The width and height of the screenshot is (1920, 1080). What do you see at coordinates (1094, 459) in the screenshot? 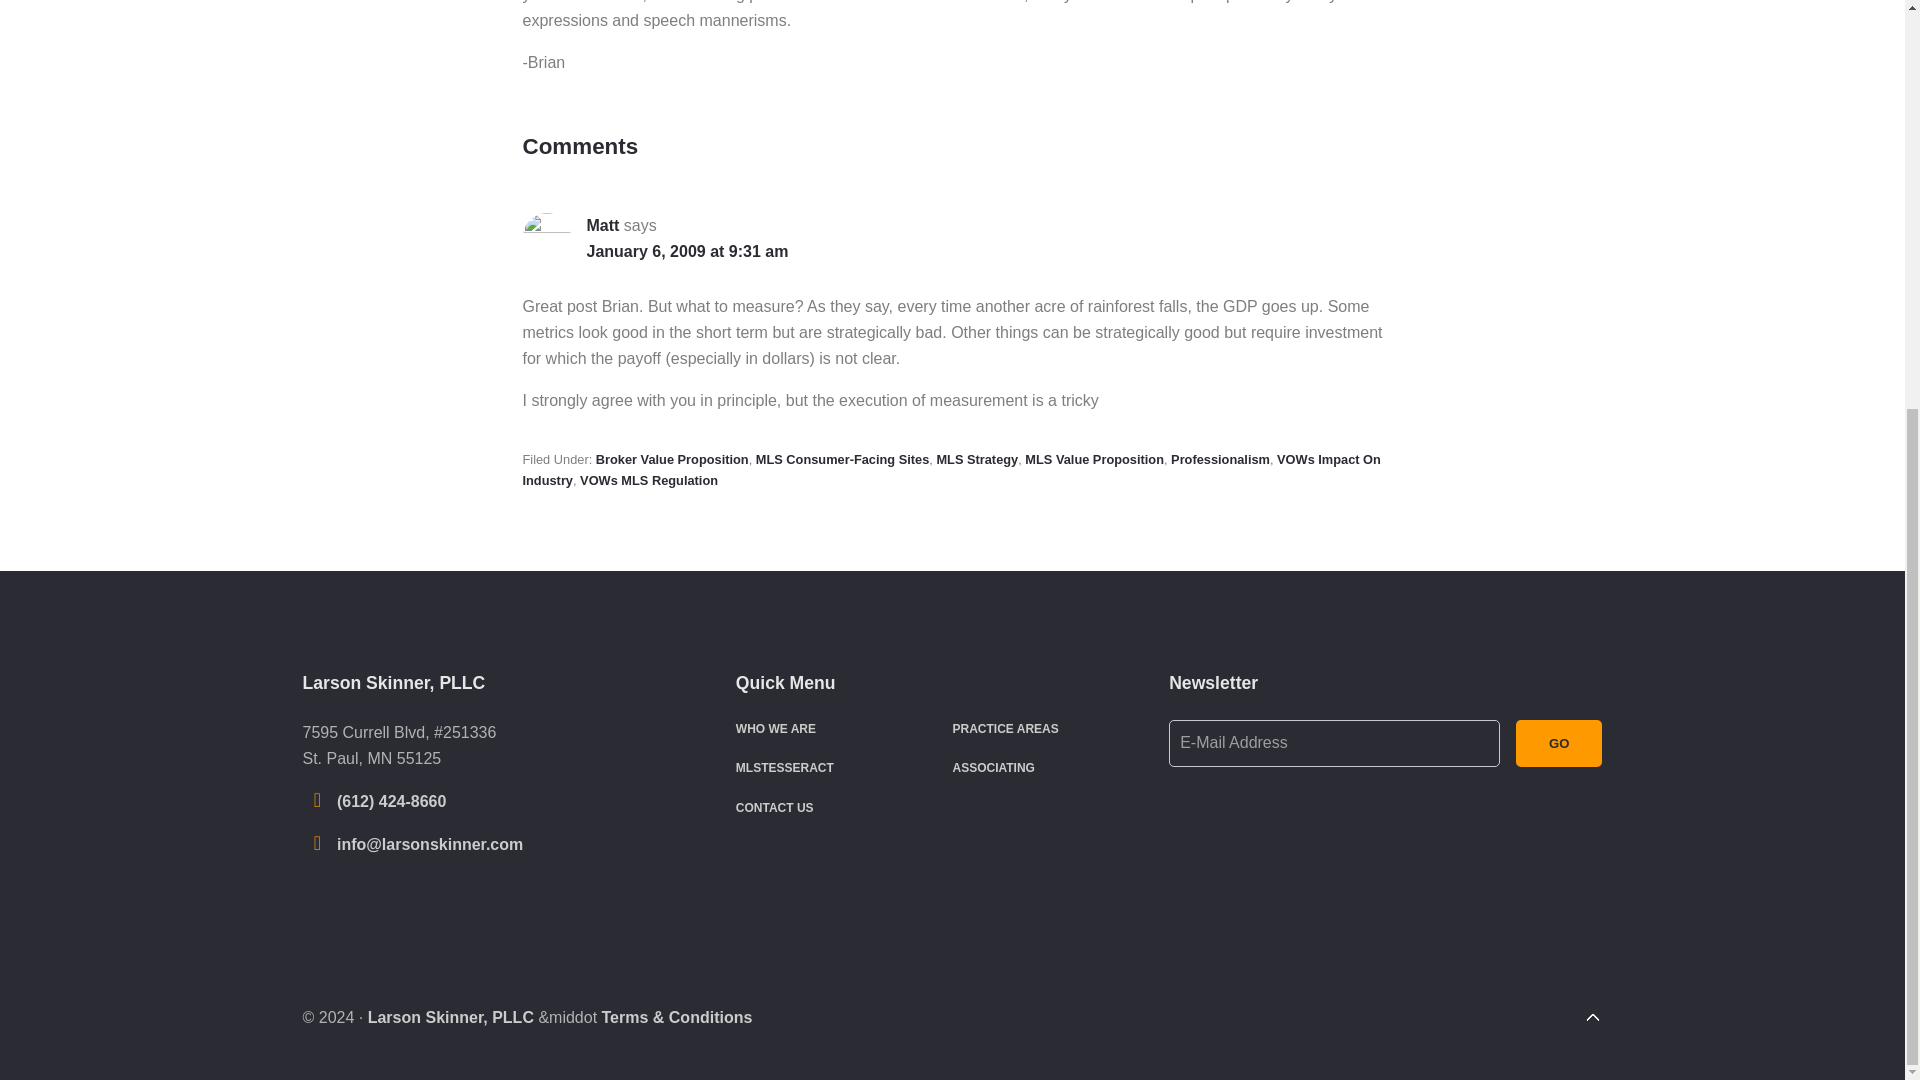
I see `MLS Value Proposition` at bounding box center [1094, 459].